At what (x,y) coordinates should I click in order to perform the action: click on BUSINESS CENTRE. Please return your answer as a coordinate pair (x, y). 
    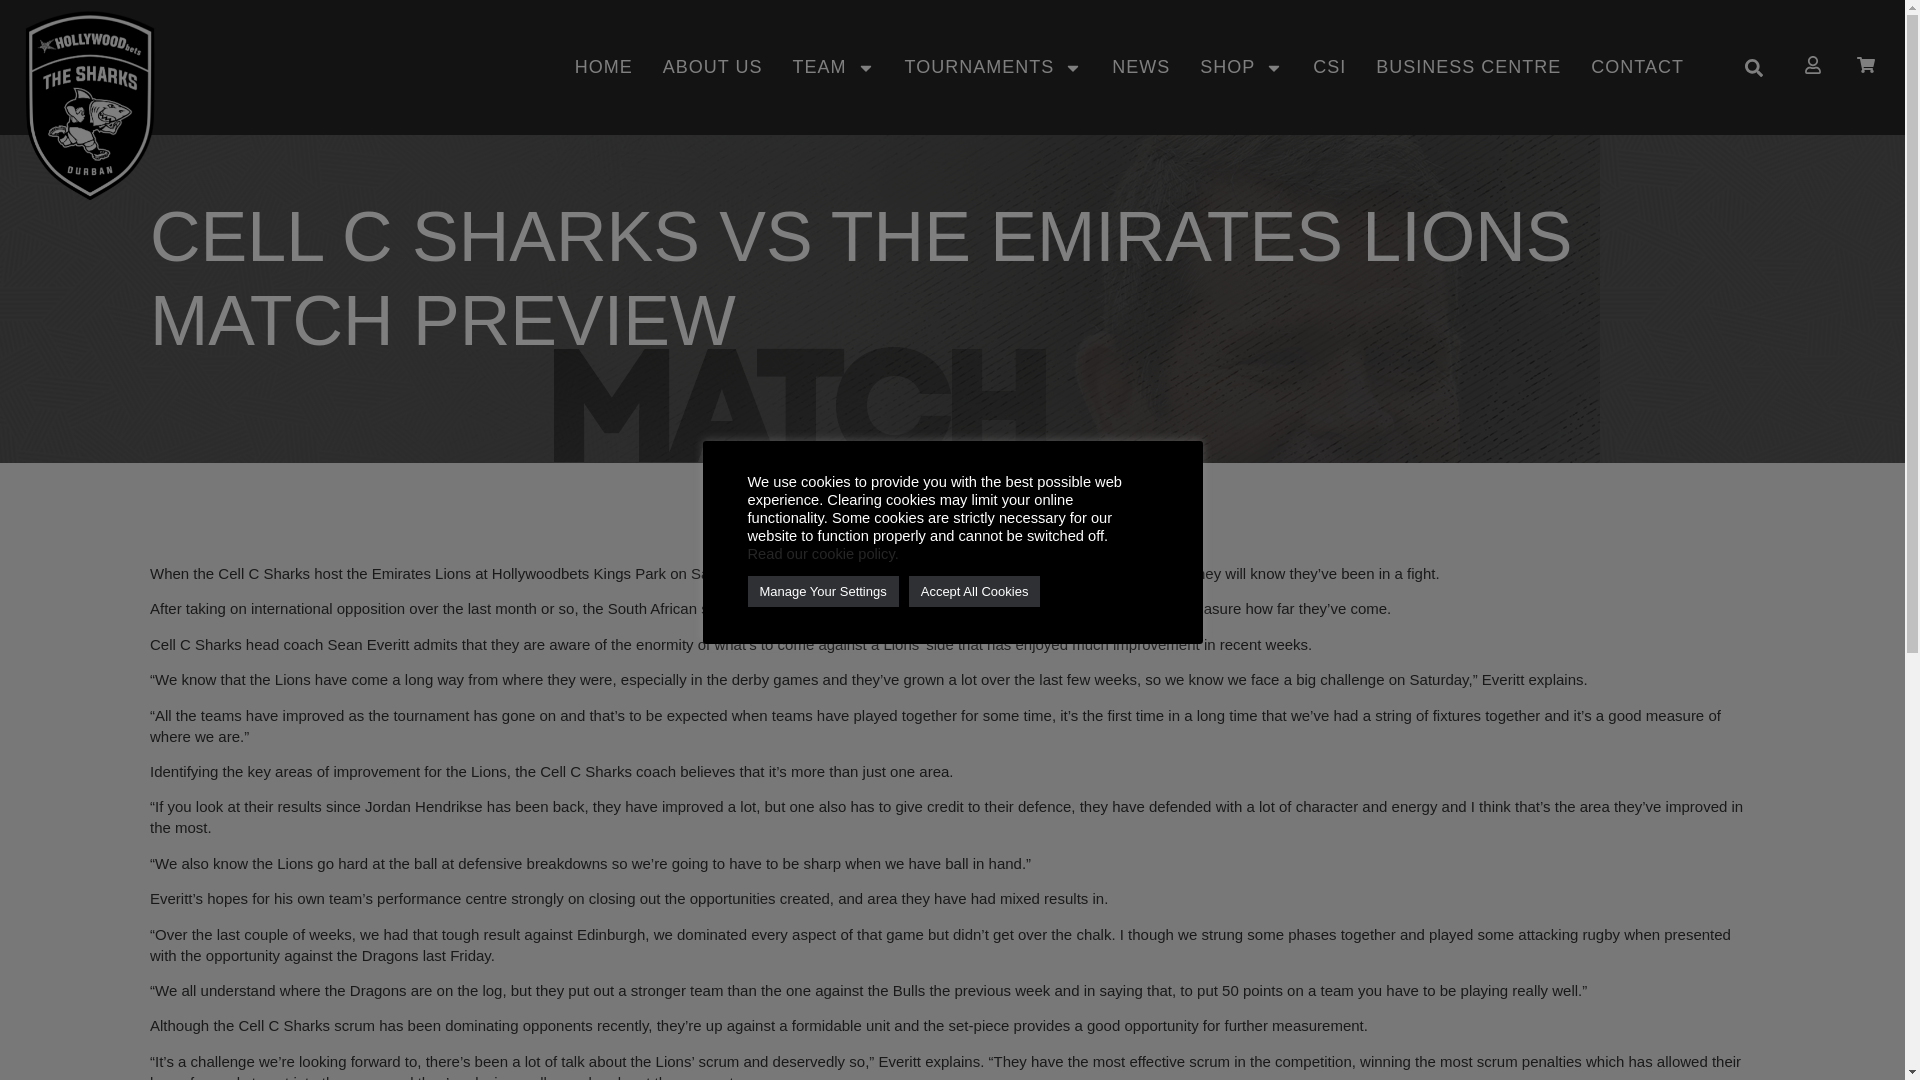
    Looking at the image, I should click on (1468, 68).